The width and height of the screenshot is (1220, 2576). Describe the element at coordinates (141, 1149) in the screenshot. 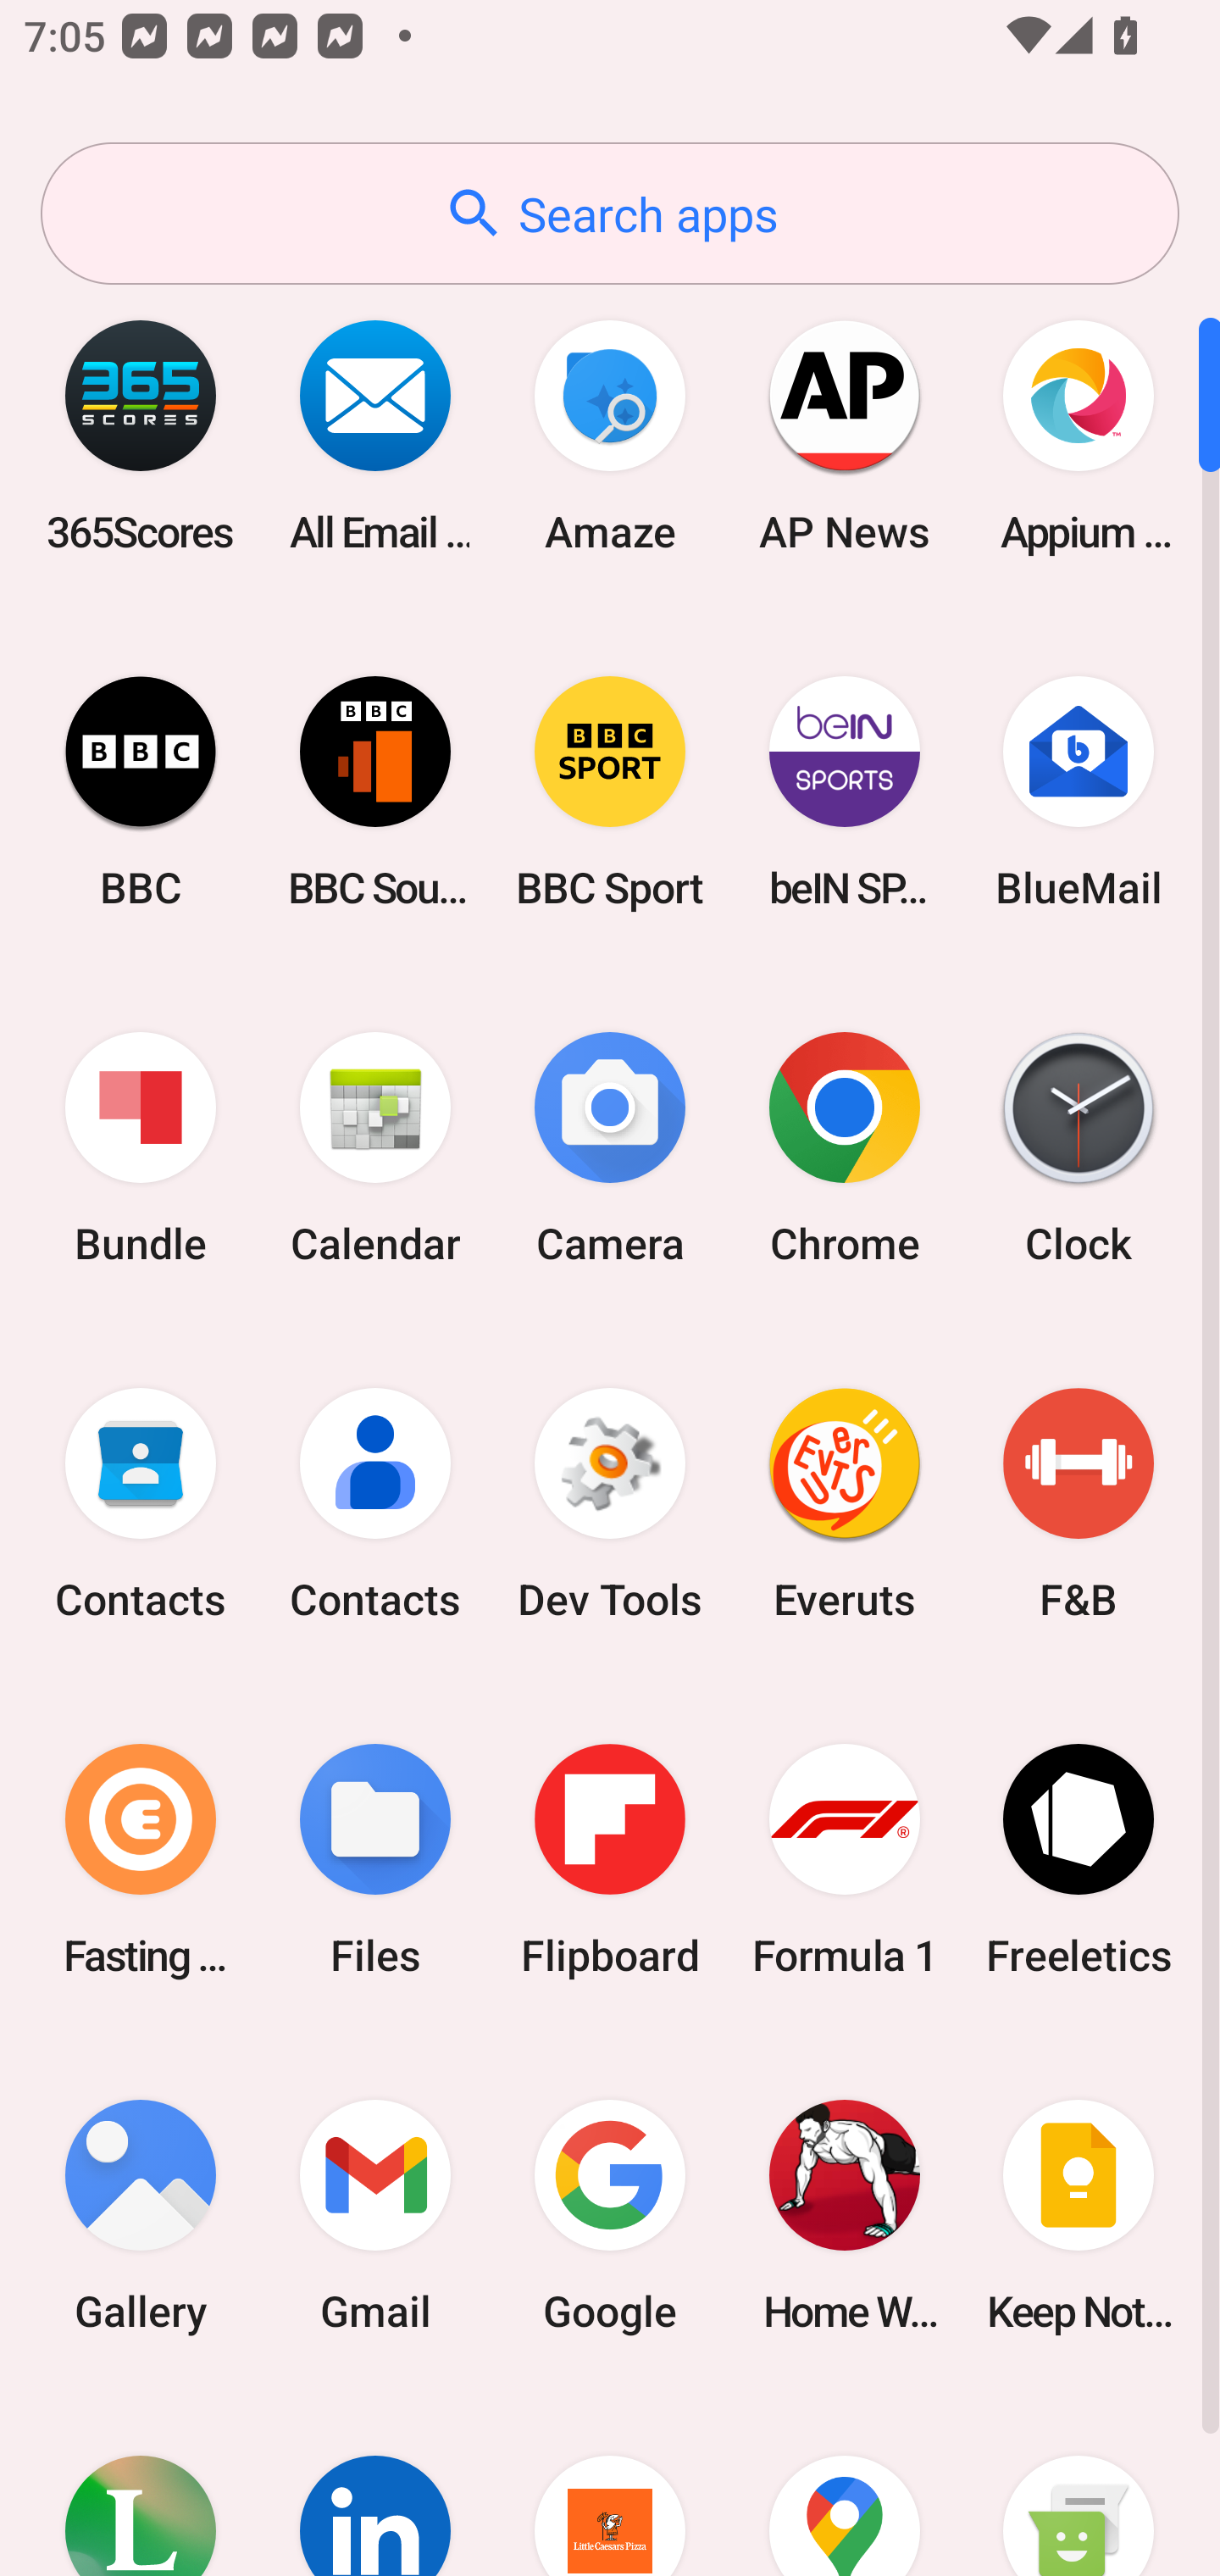

I see `Bundle` at that location.